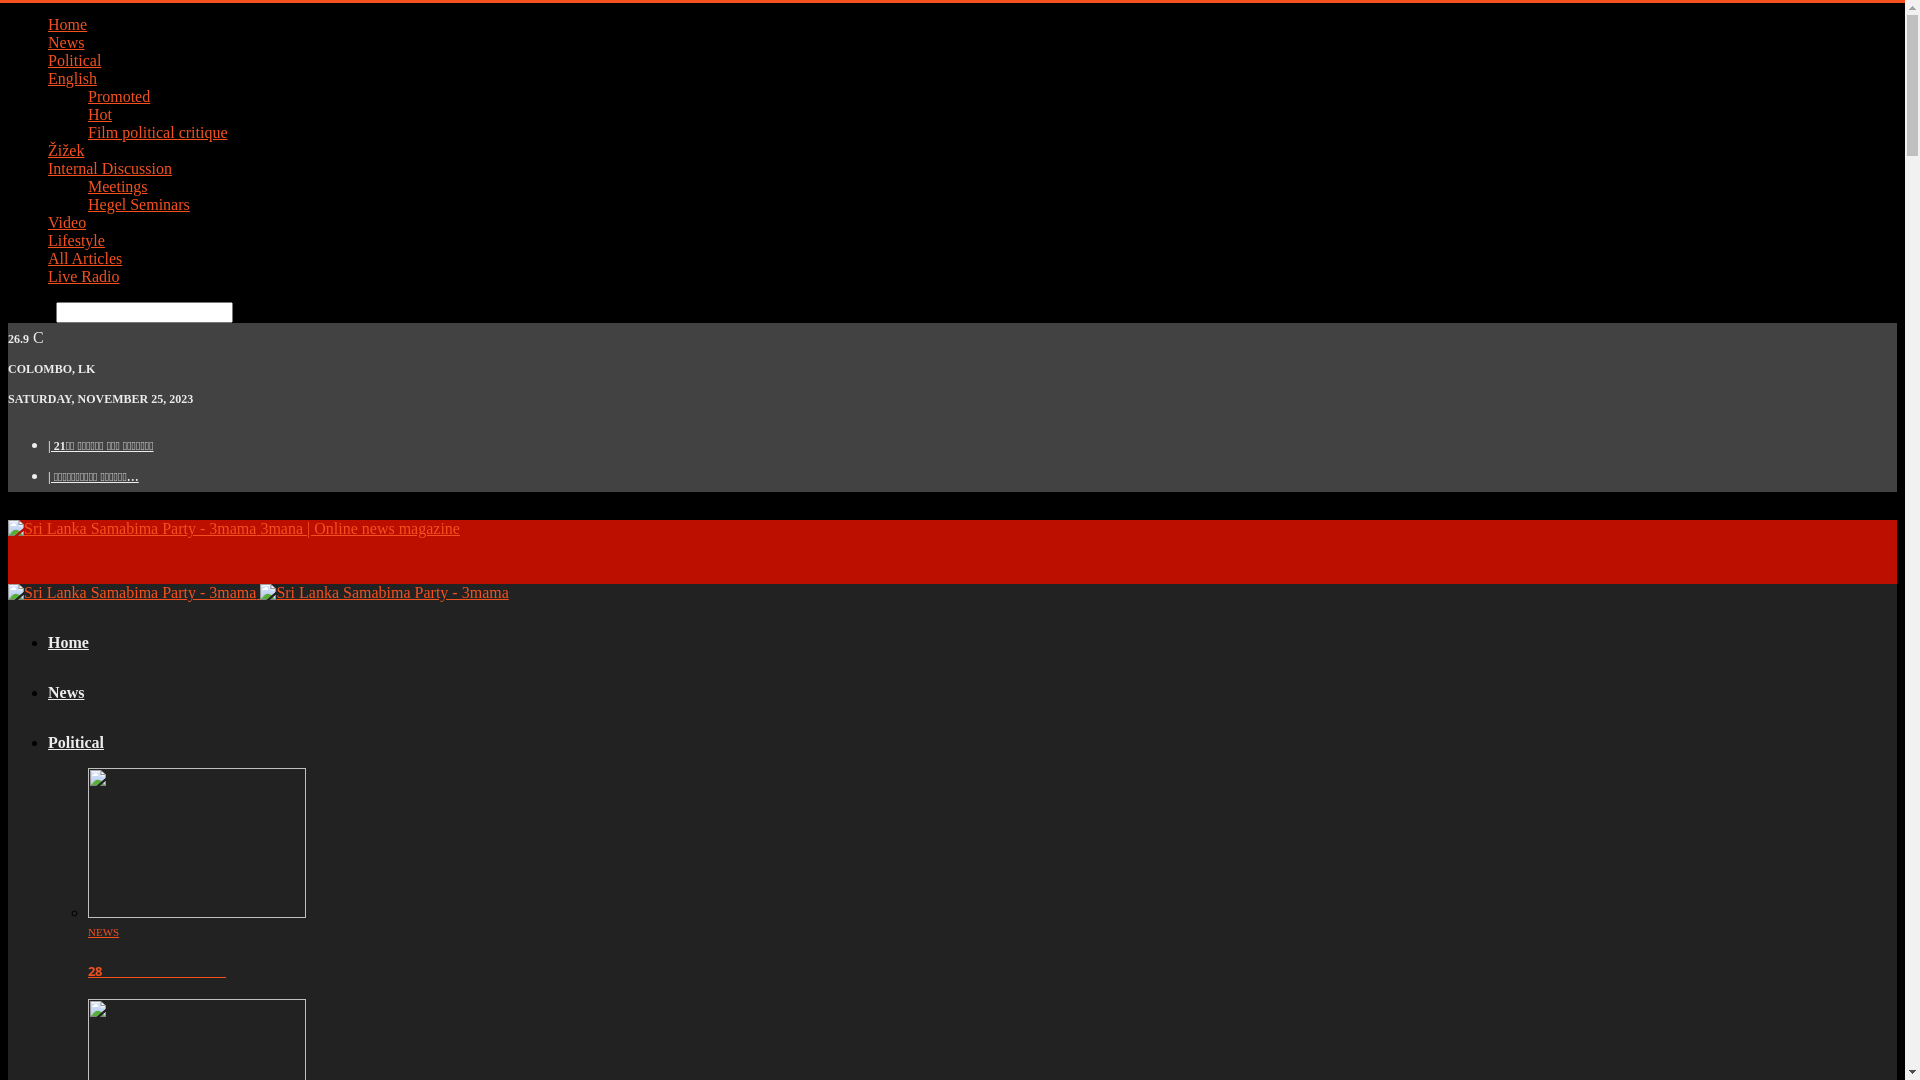 Image resolution: width=1920 pixels, height=1080 pixels. Describe the element at coordinates (110, 168) in the screenshot. I see `Internal Discussion` at that location.